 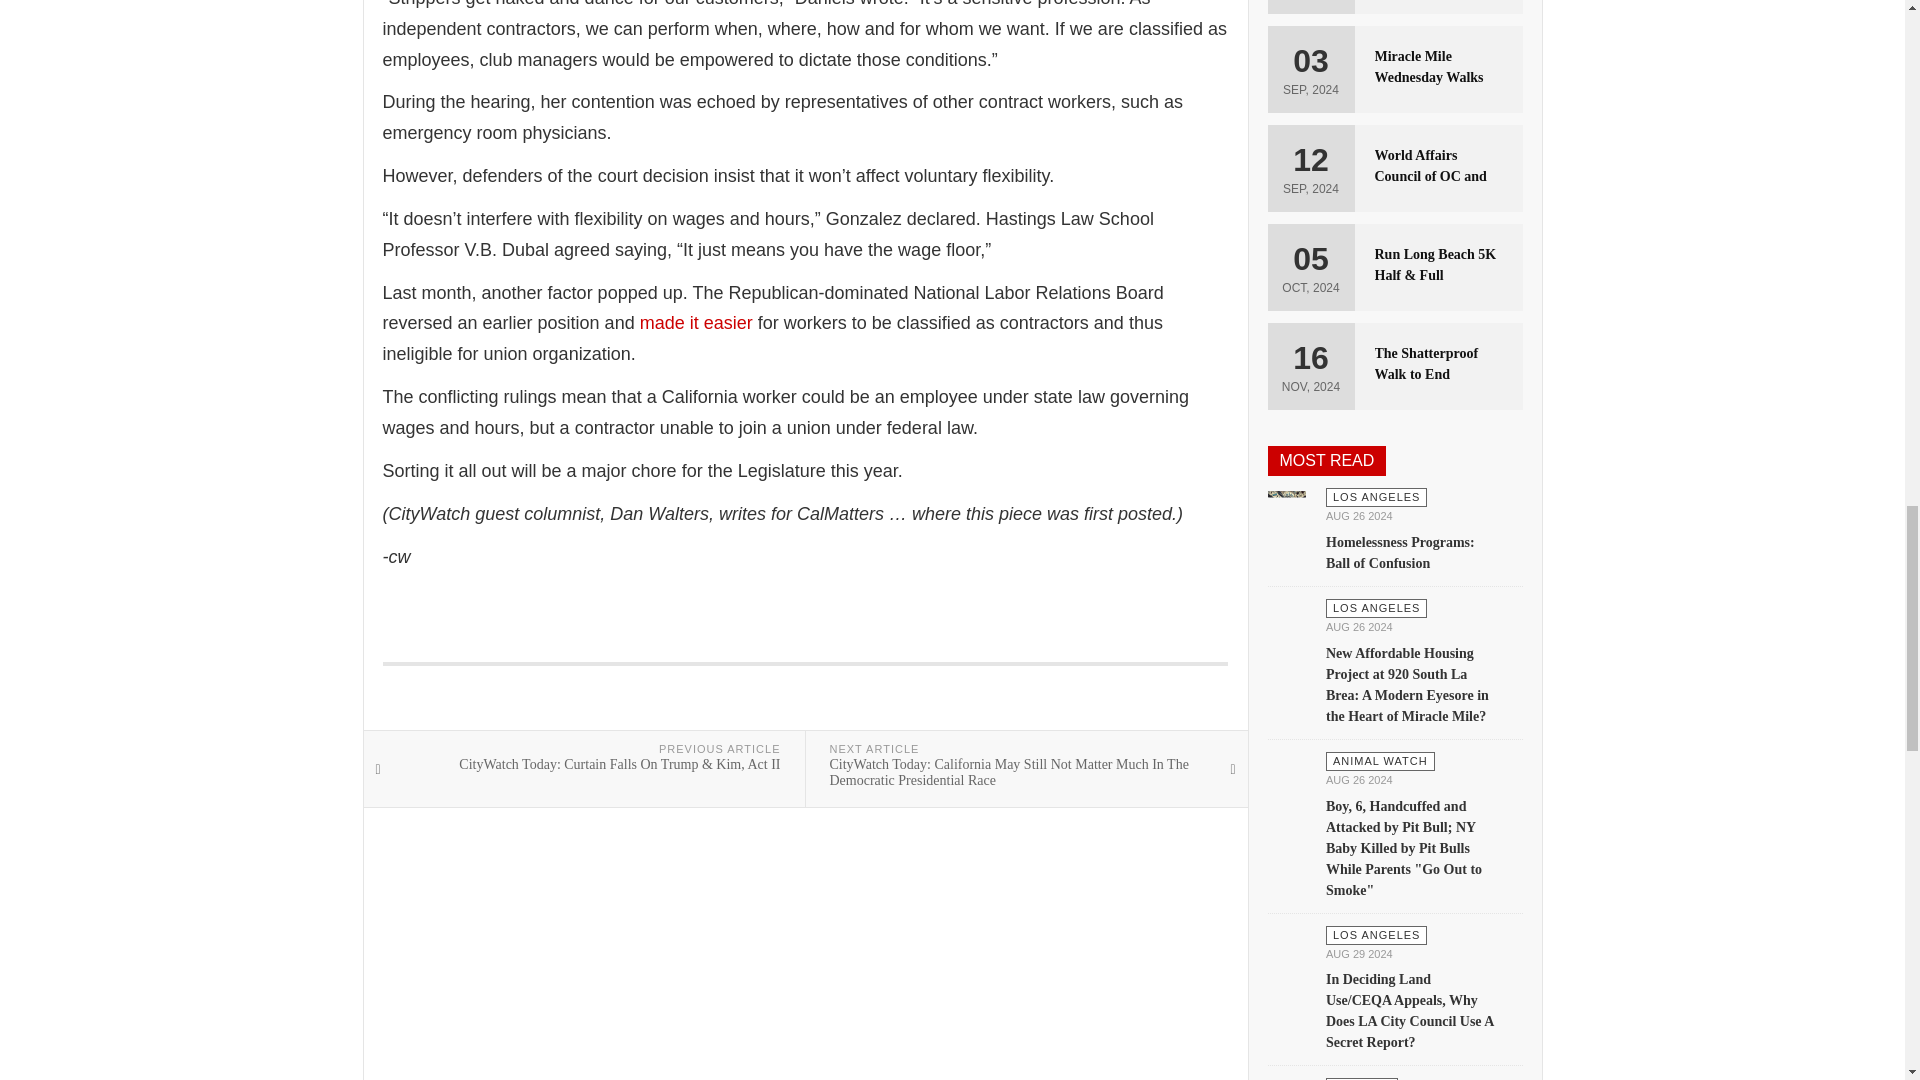 What do you see at coordinates (1362, 1078) in the screenshot?
I see `Category: ` at bounding box center [1362, 1078].